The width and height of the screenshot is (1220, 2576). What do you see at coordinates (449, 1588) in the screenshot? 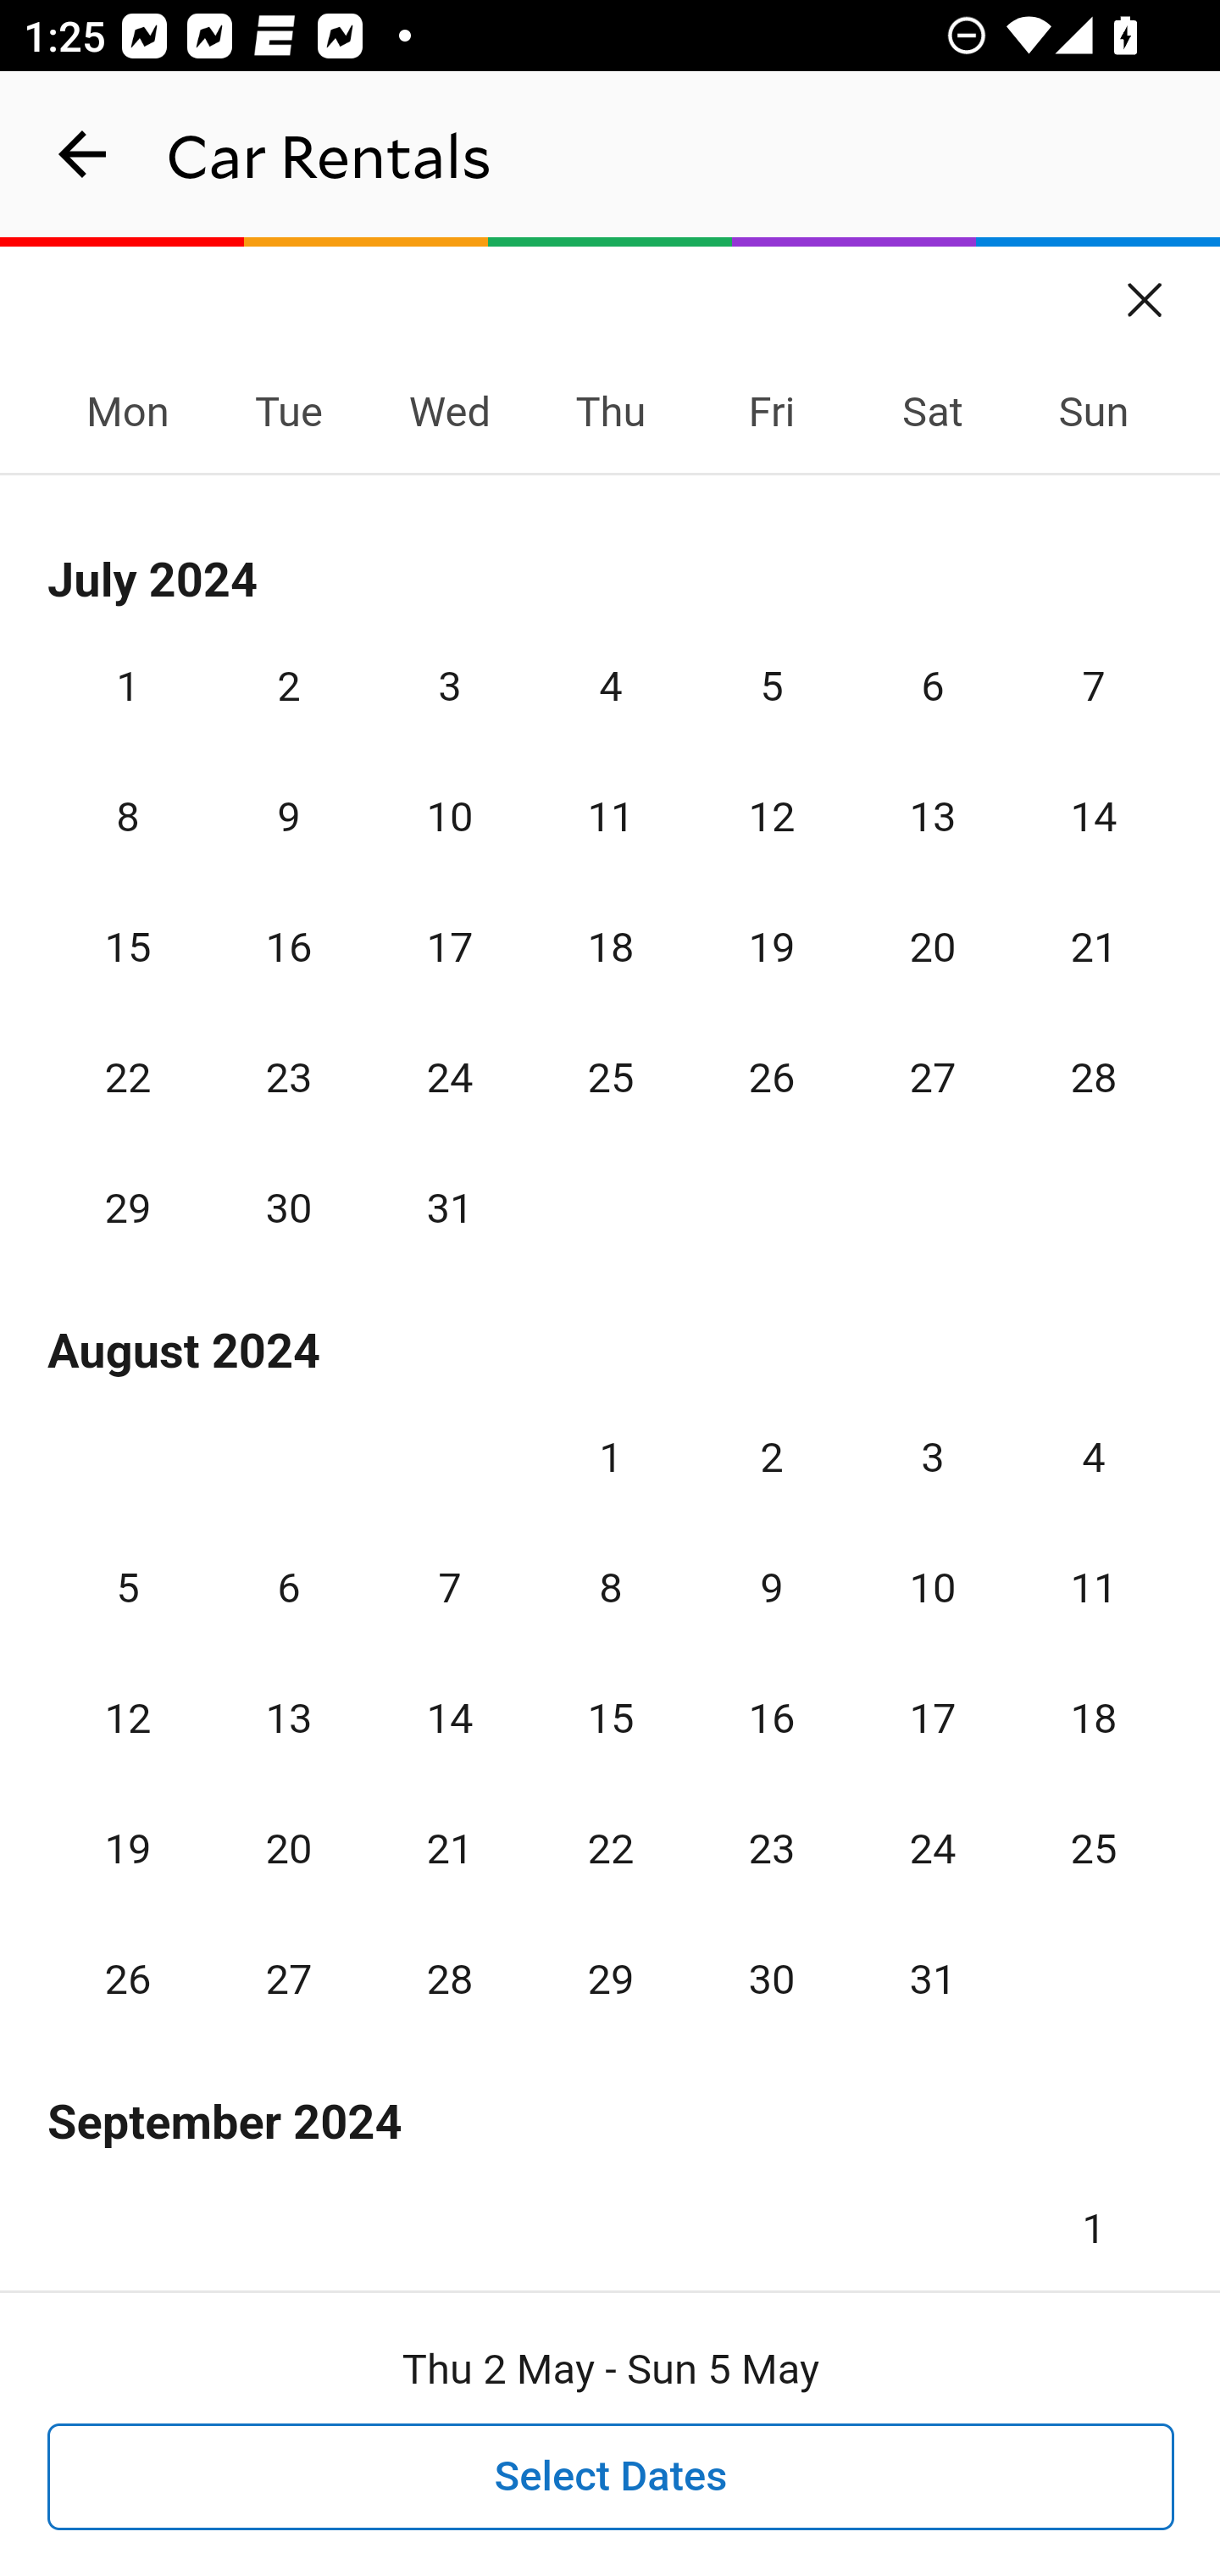
I see `7 August 2024` at bounding box center [449, 1588].